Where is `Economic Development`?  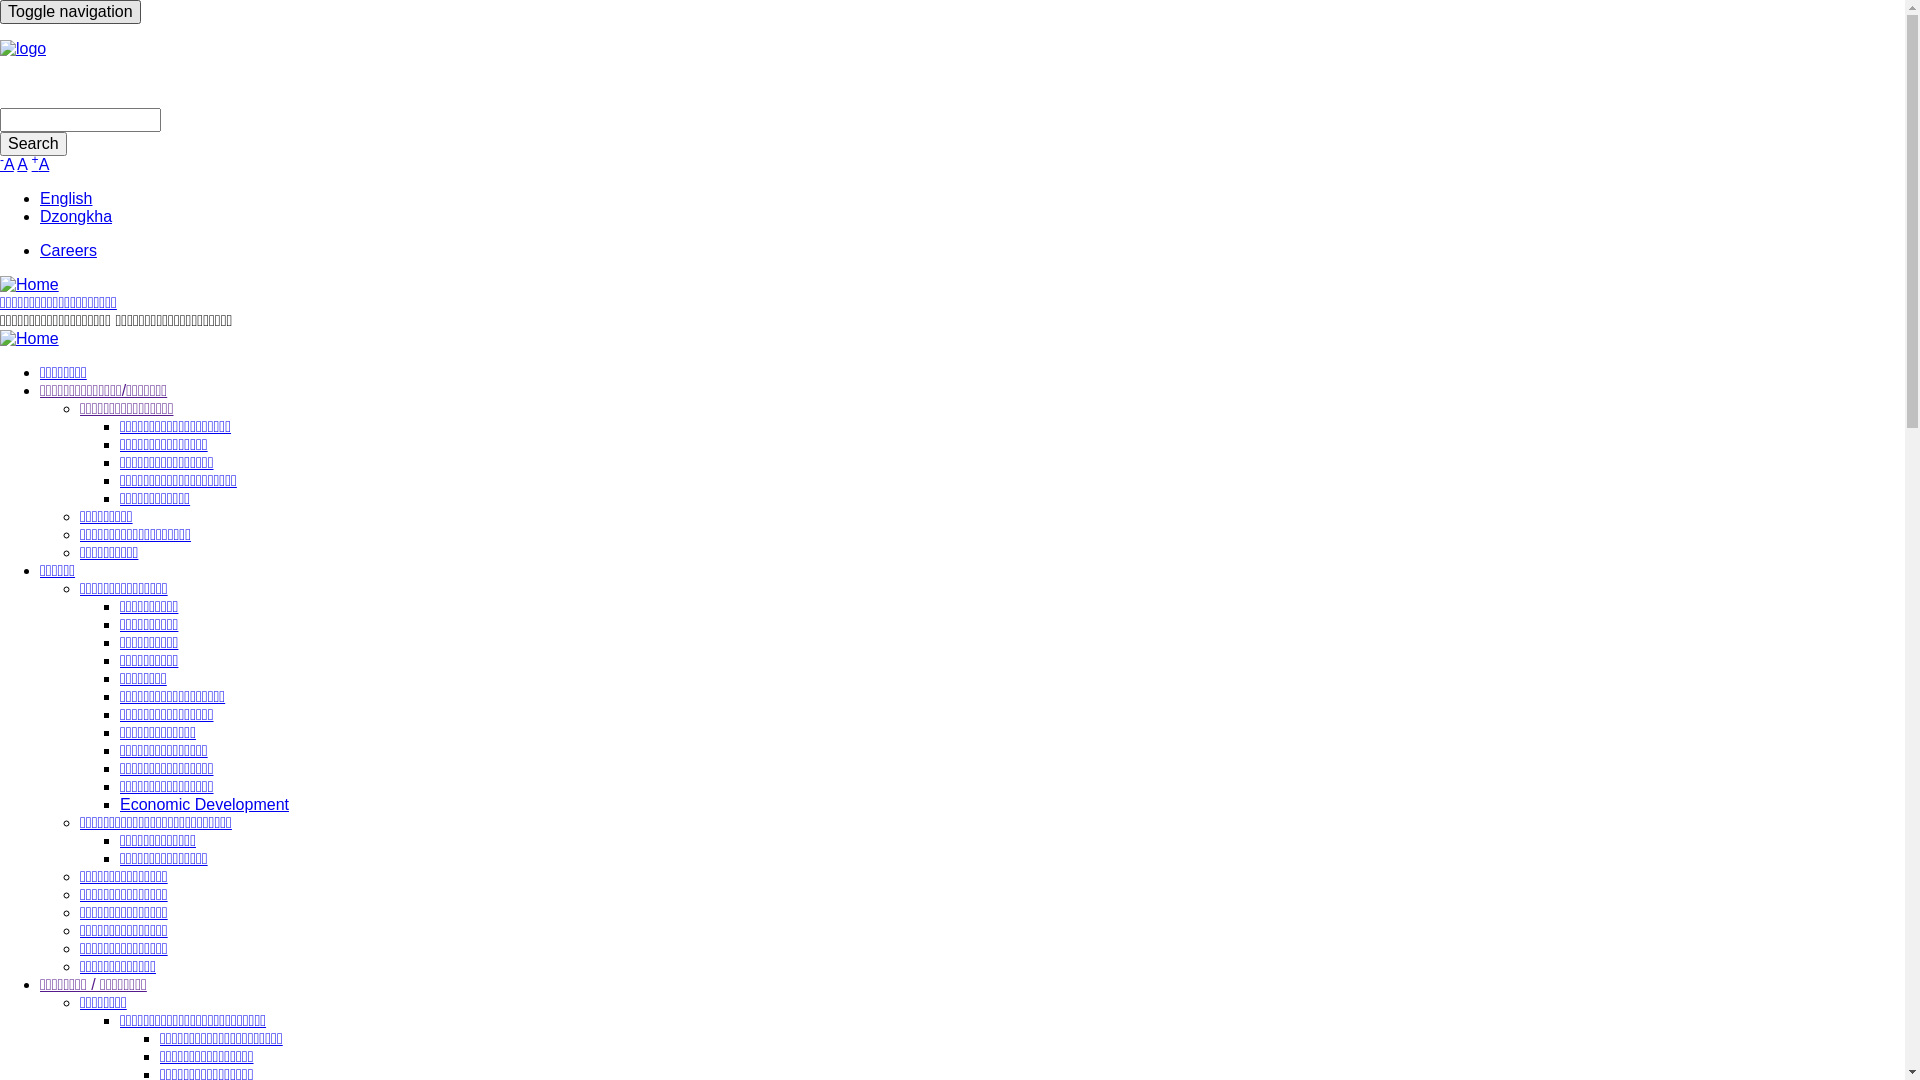
Economic Development is located at coordinates (204, 804).